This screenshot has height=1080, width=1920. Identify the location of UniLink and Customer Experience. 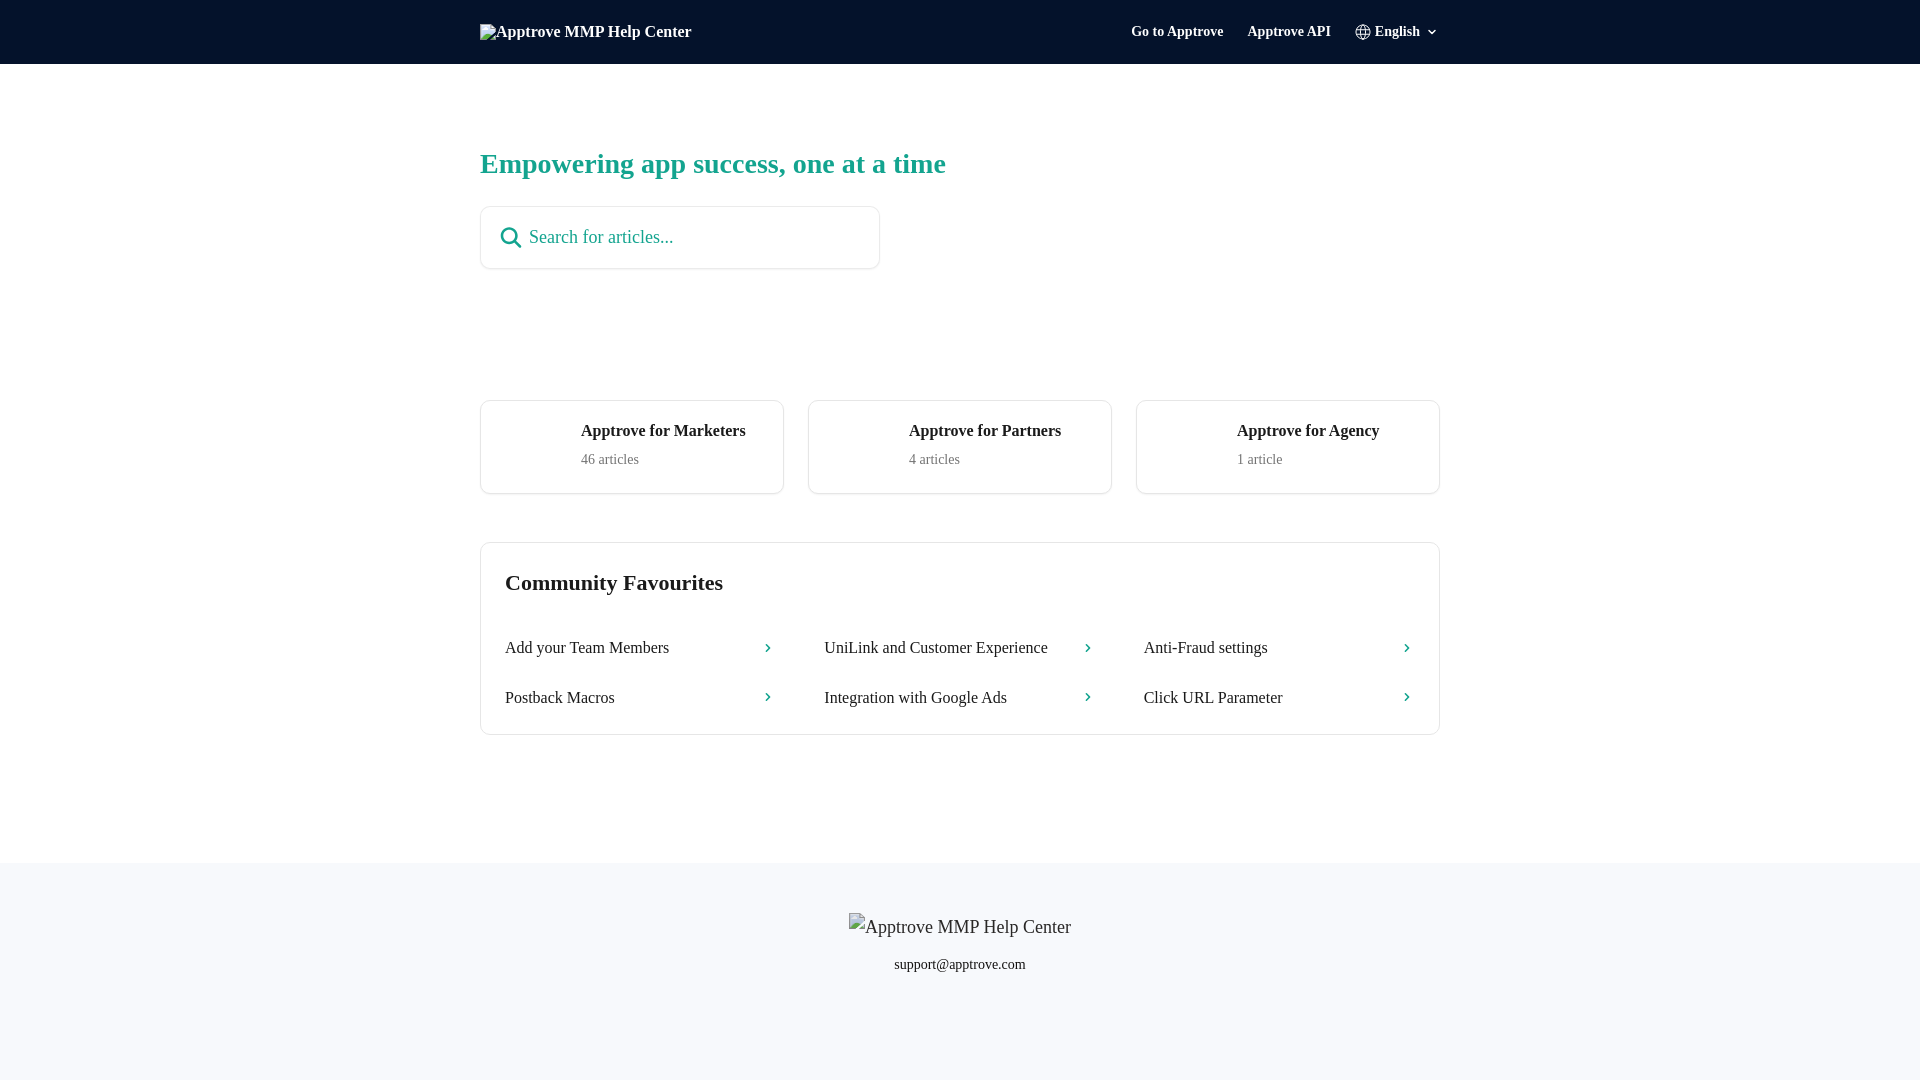
(632, 446).